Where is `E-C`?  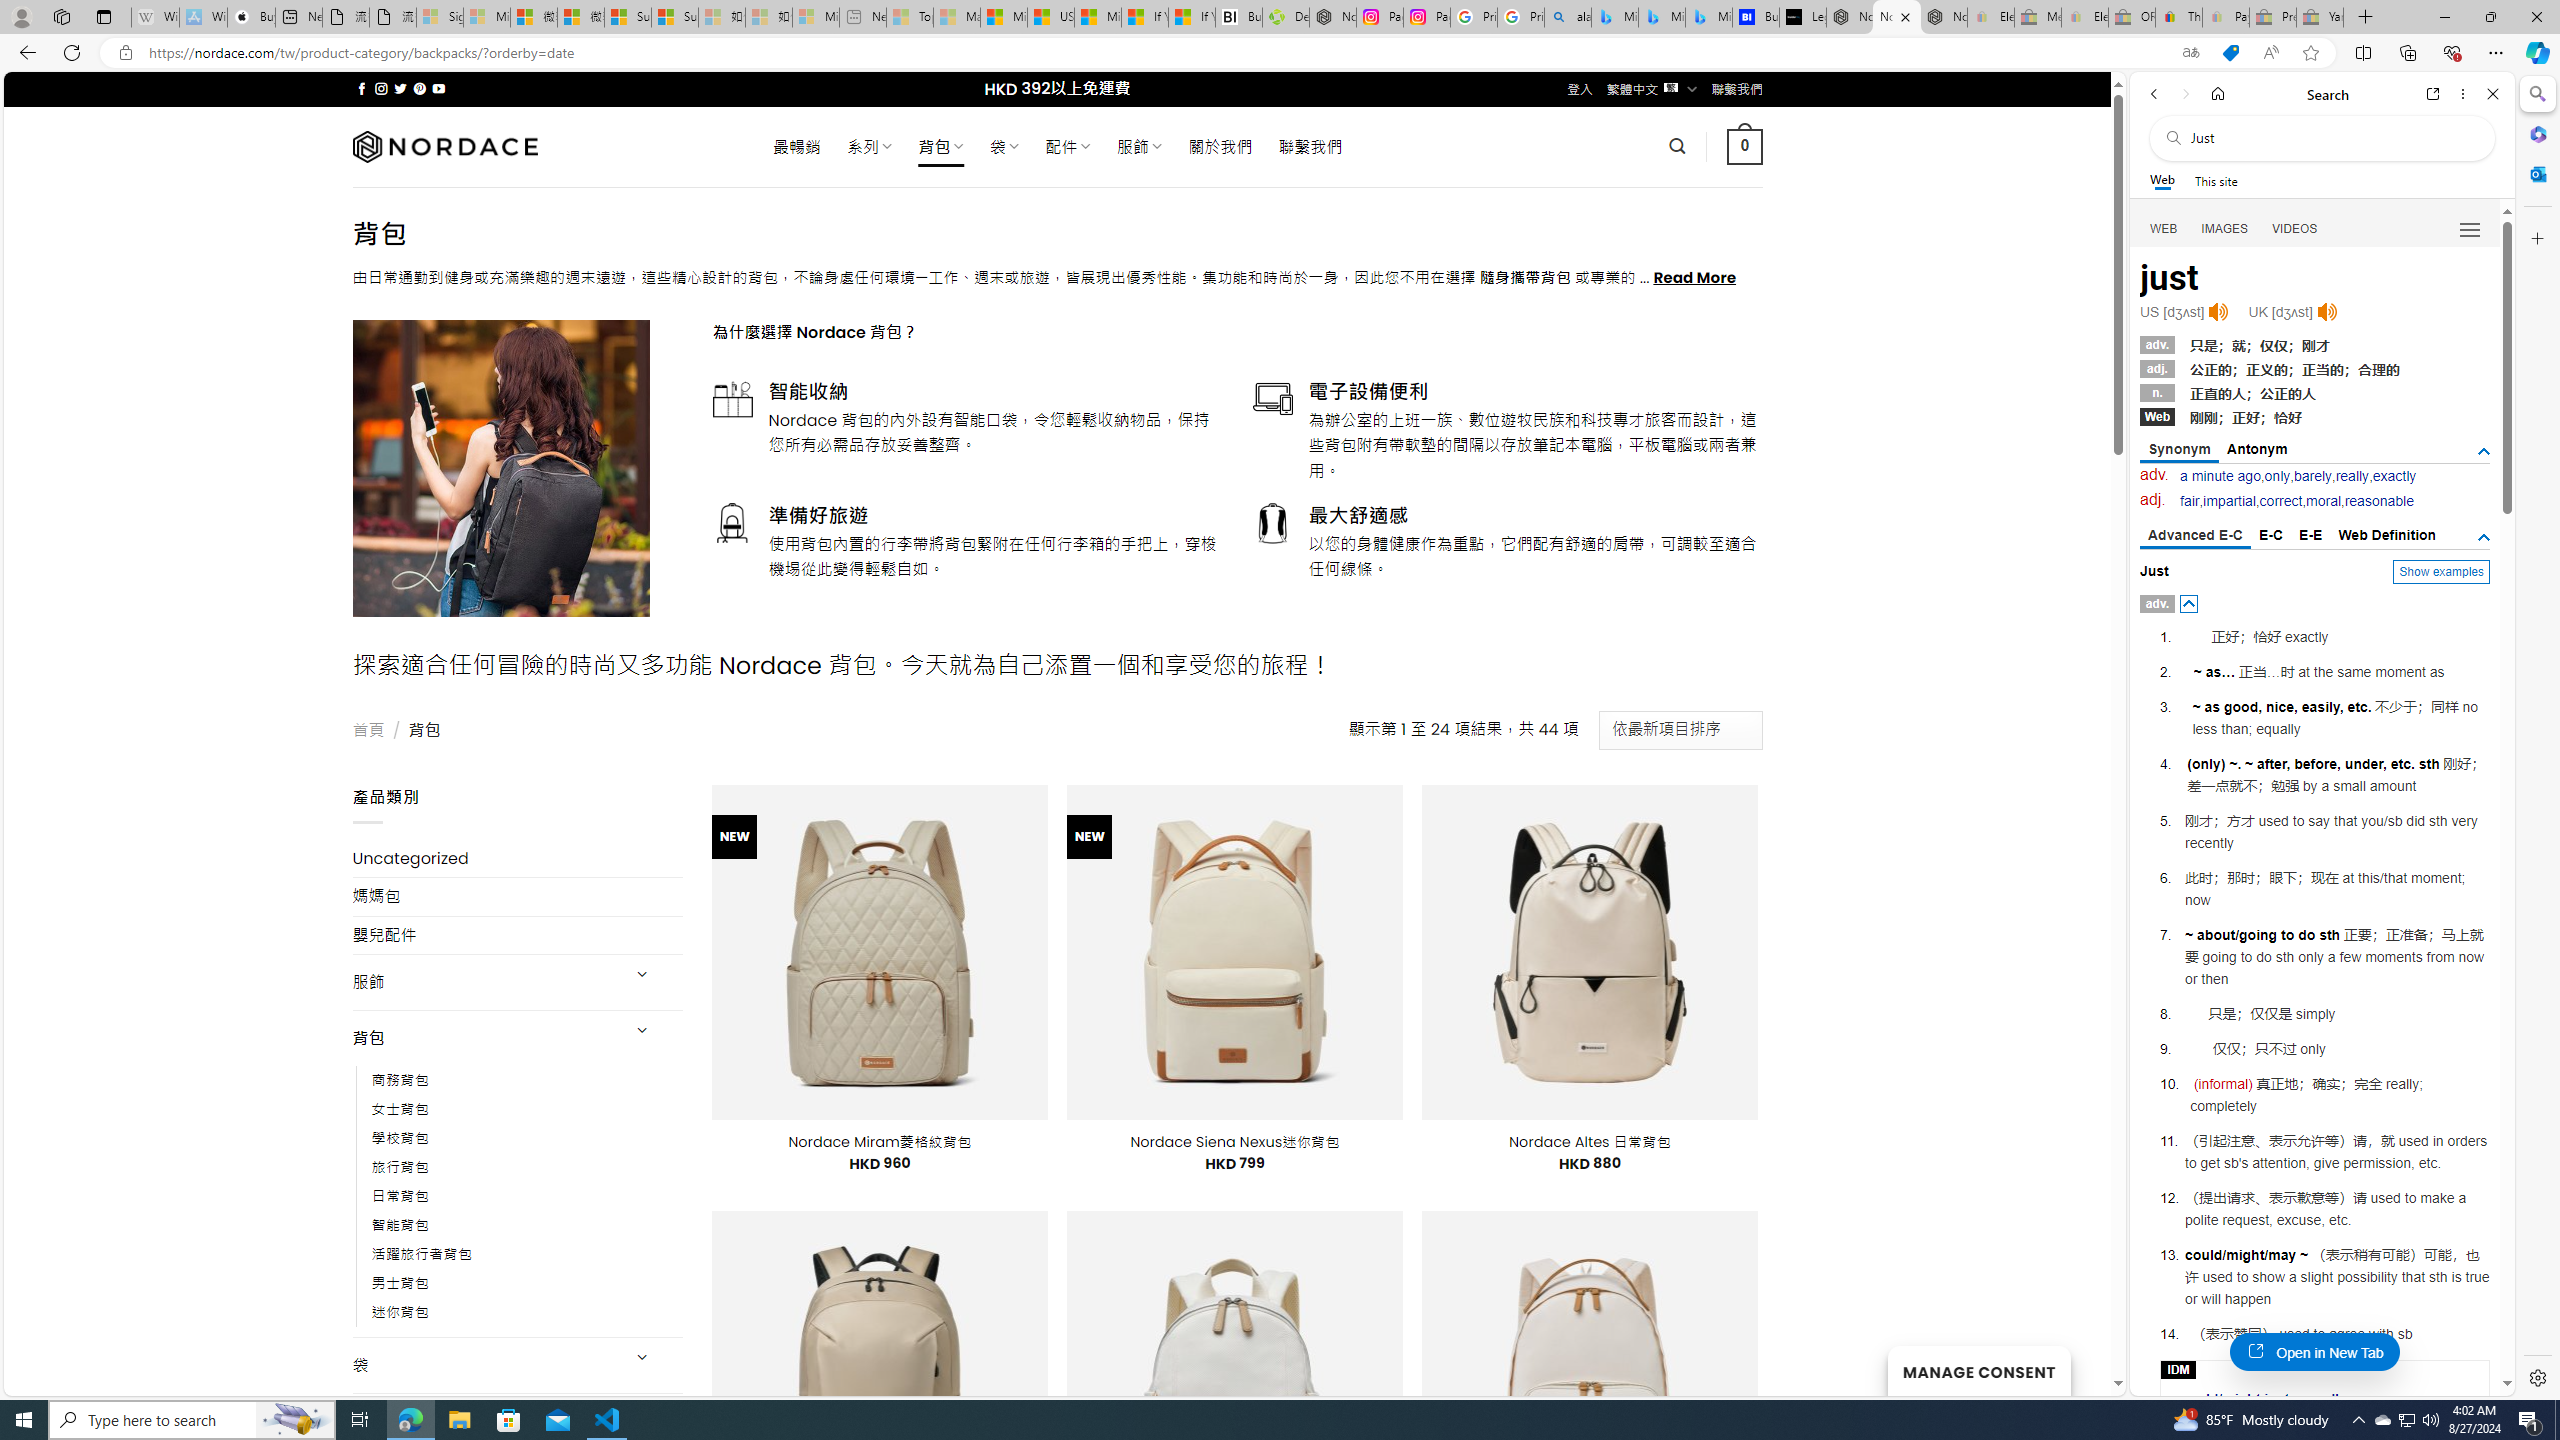
E-C is located at coordinates (2270, 534).